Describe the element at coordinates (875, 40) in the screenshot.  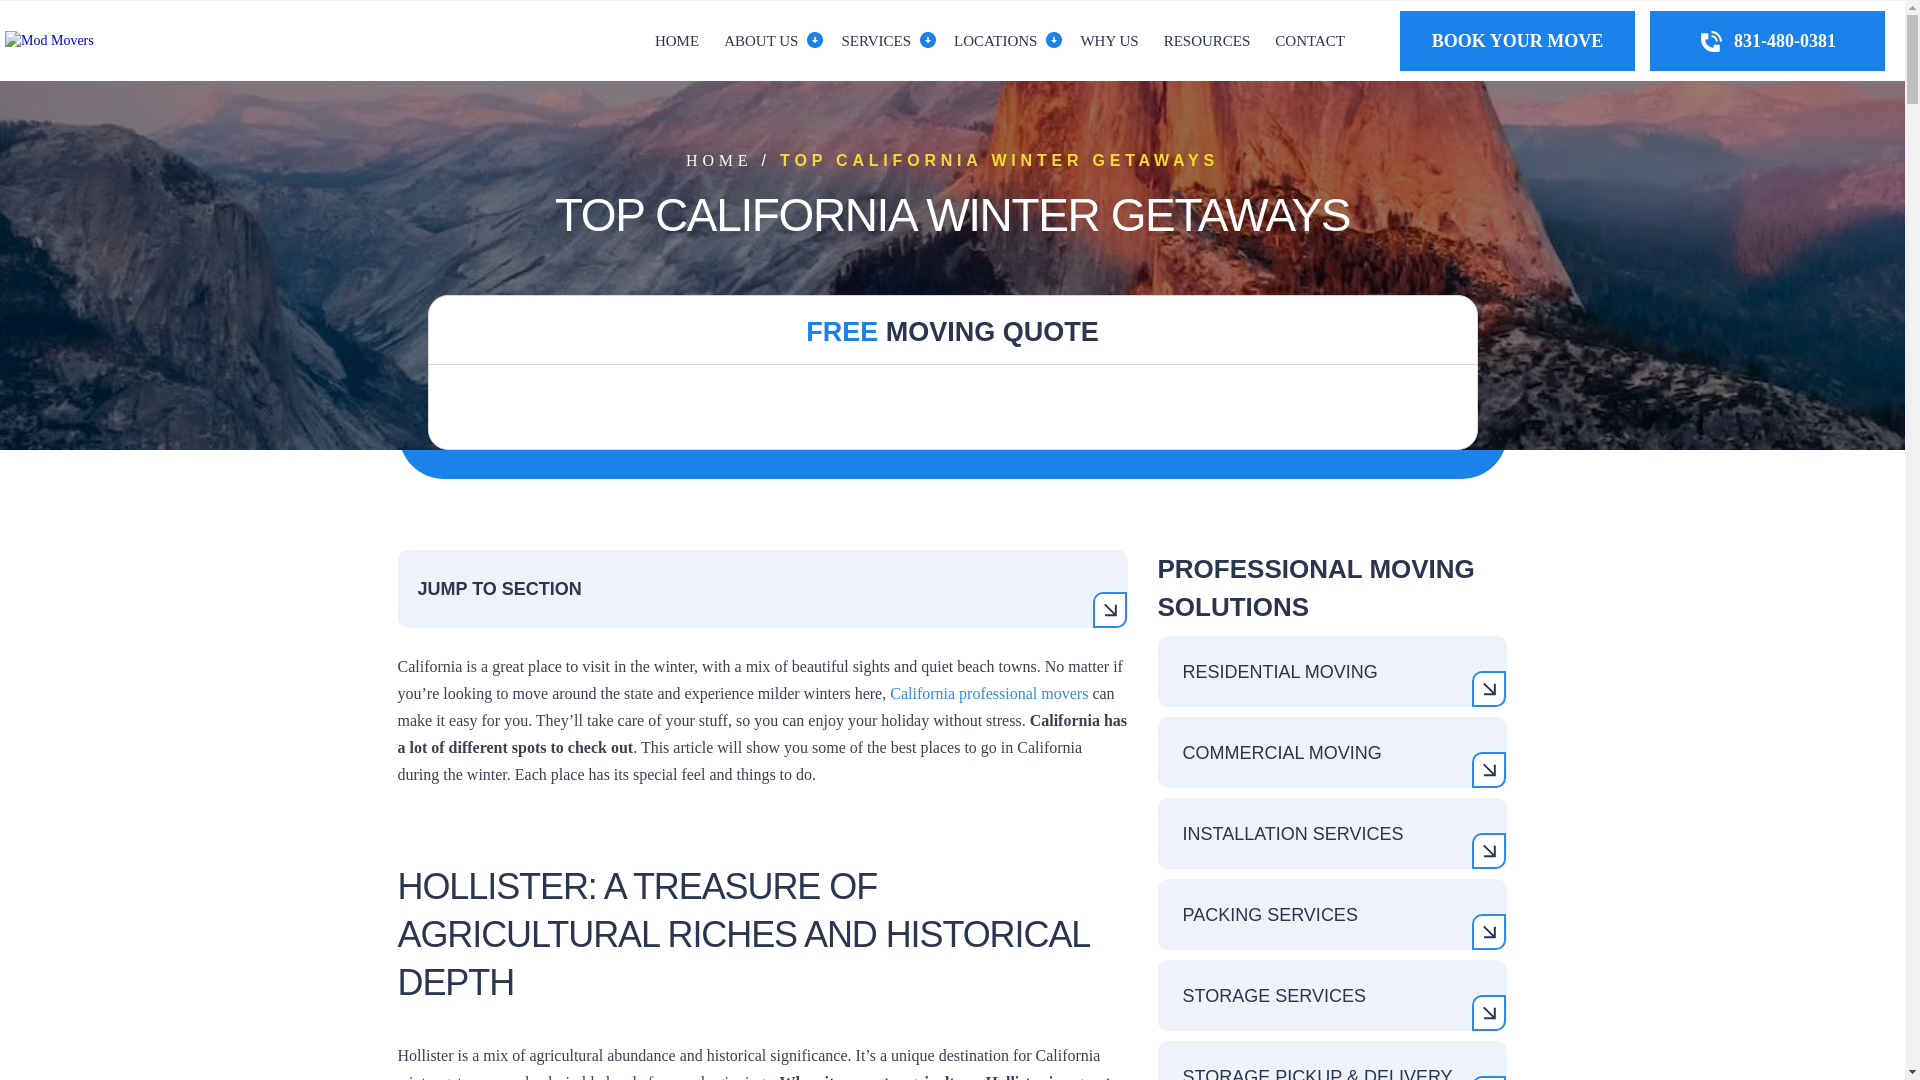
I see `SERVICES` at that location.